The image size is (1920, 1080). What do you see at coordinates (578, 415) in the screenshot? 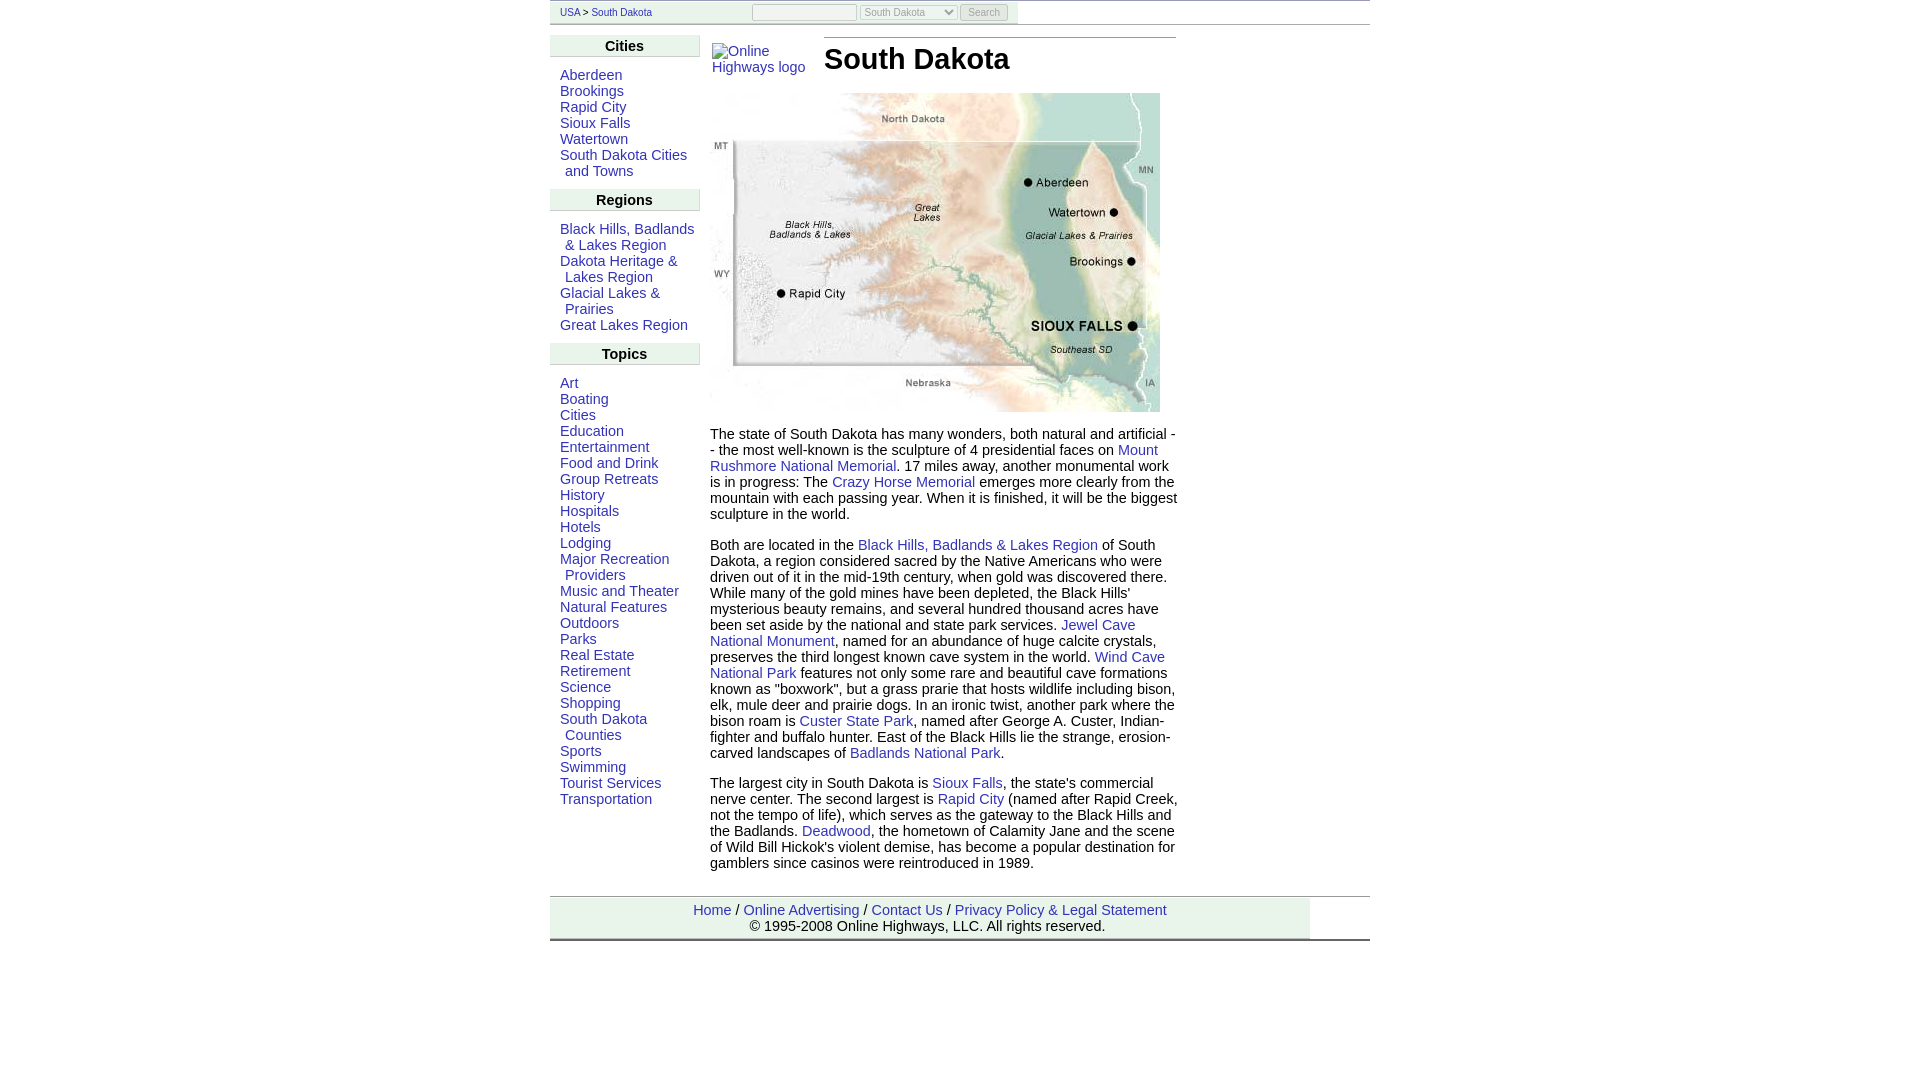
I see `Cities` at bounding box center [578, 415].